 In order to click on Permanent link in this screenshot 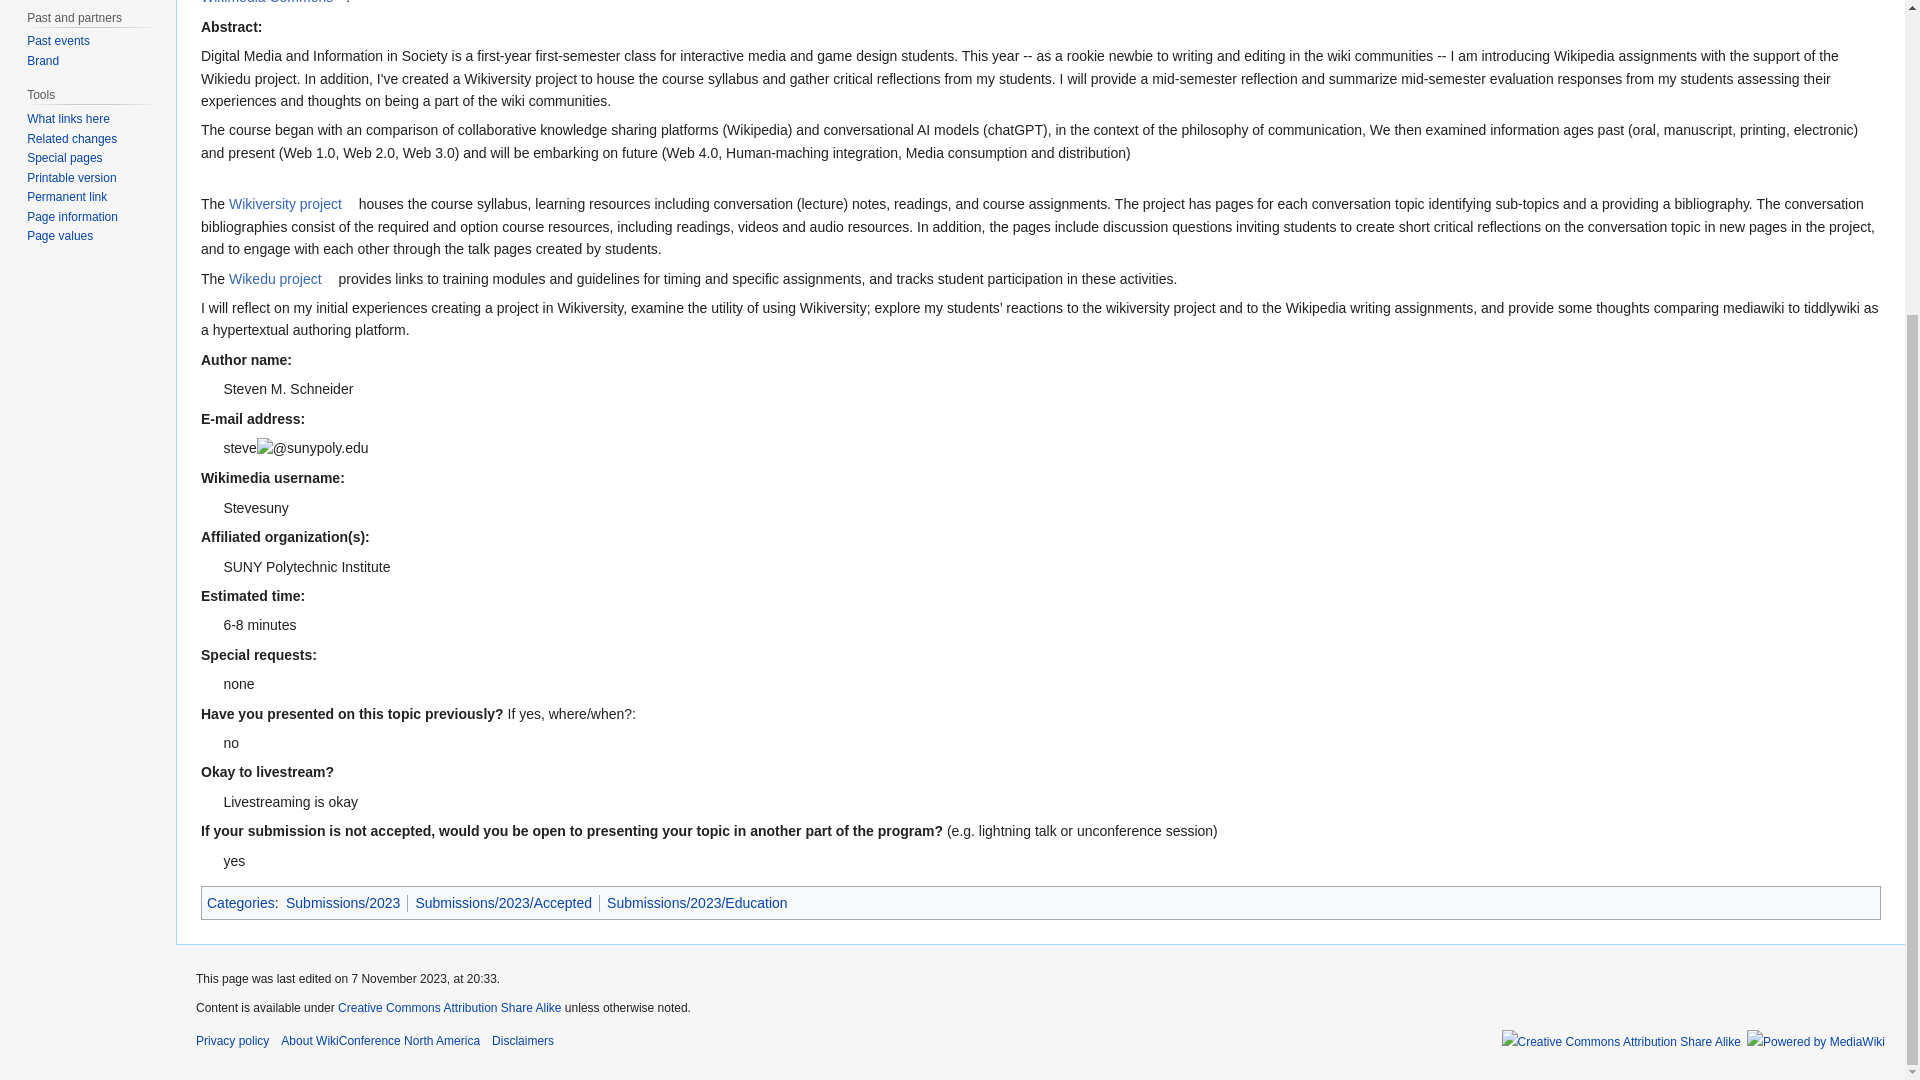, I will do `click(66, 197)`.